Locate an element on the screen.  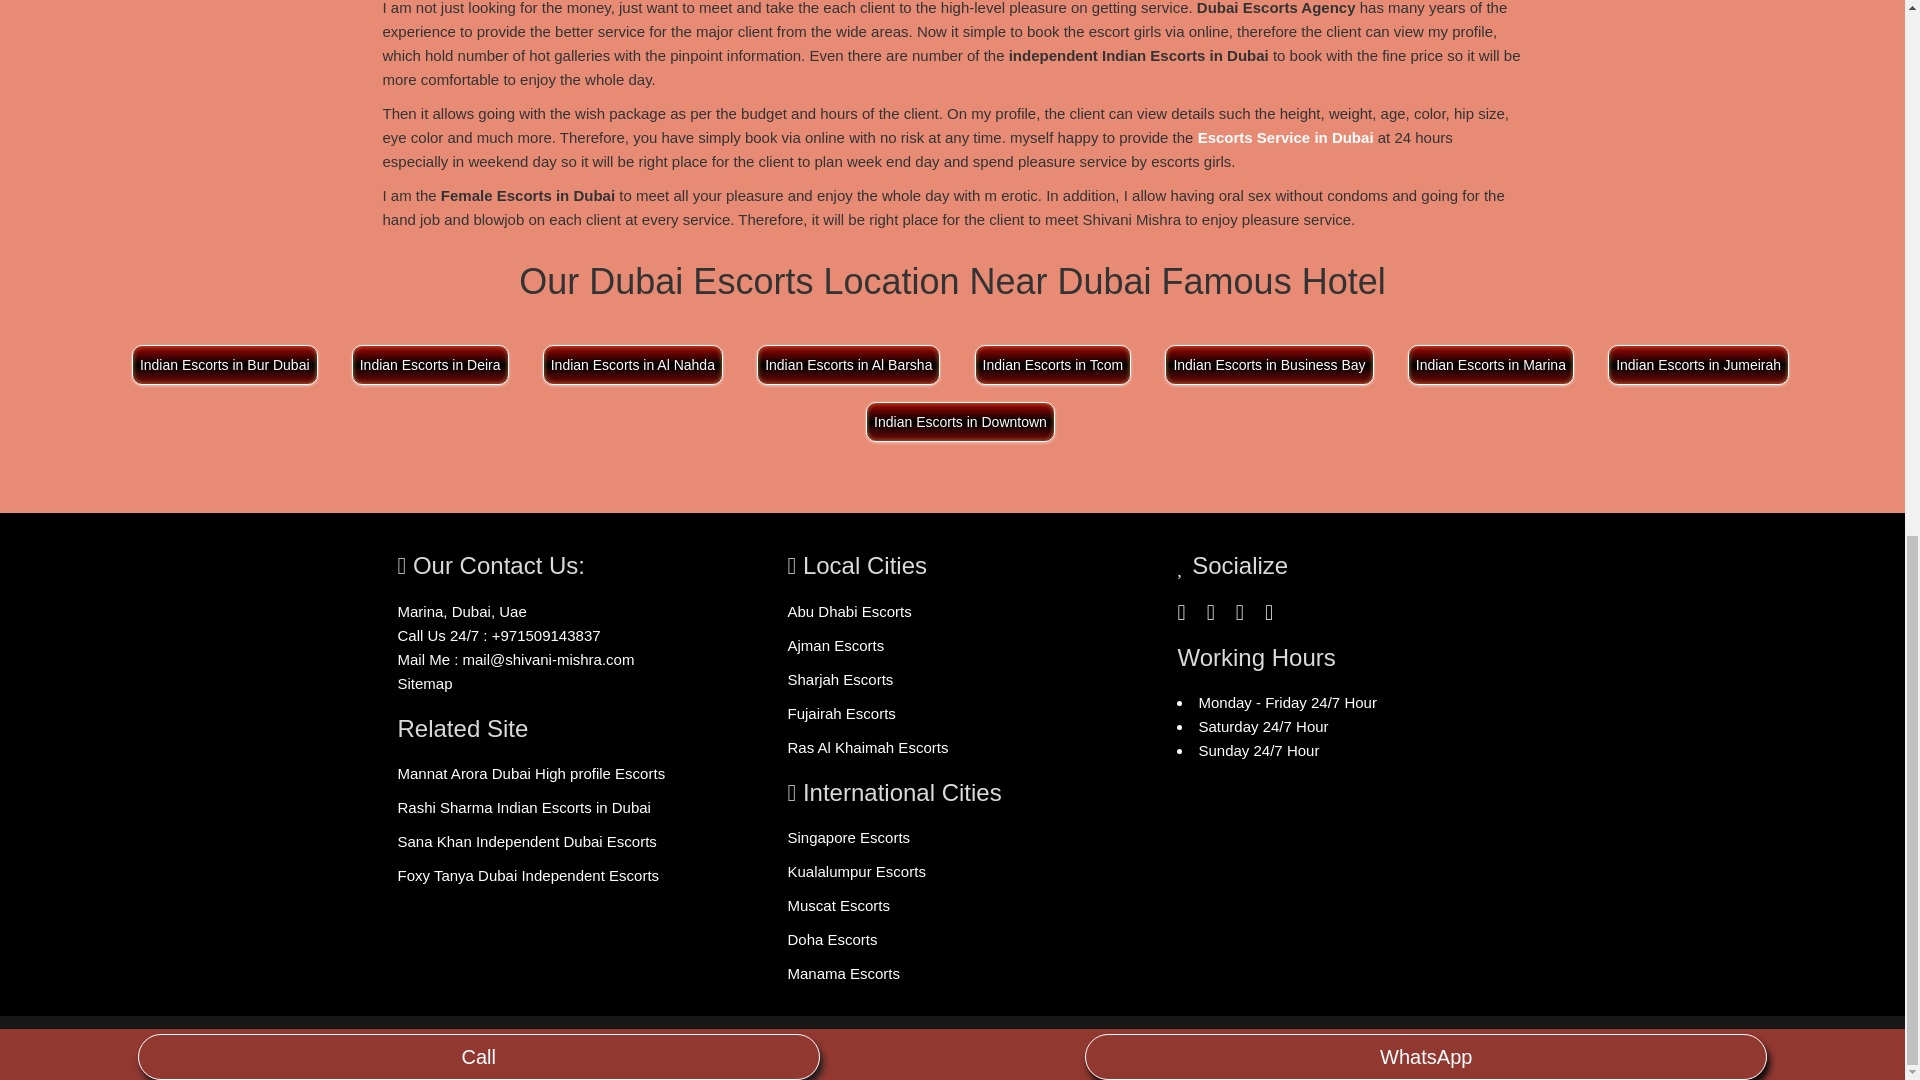
Foxy Tanya Dubai Independent Escorts is located at coordinates (528, 876).